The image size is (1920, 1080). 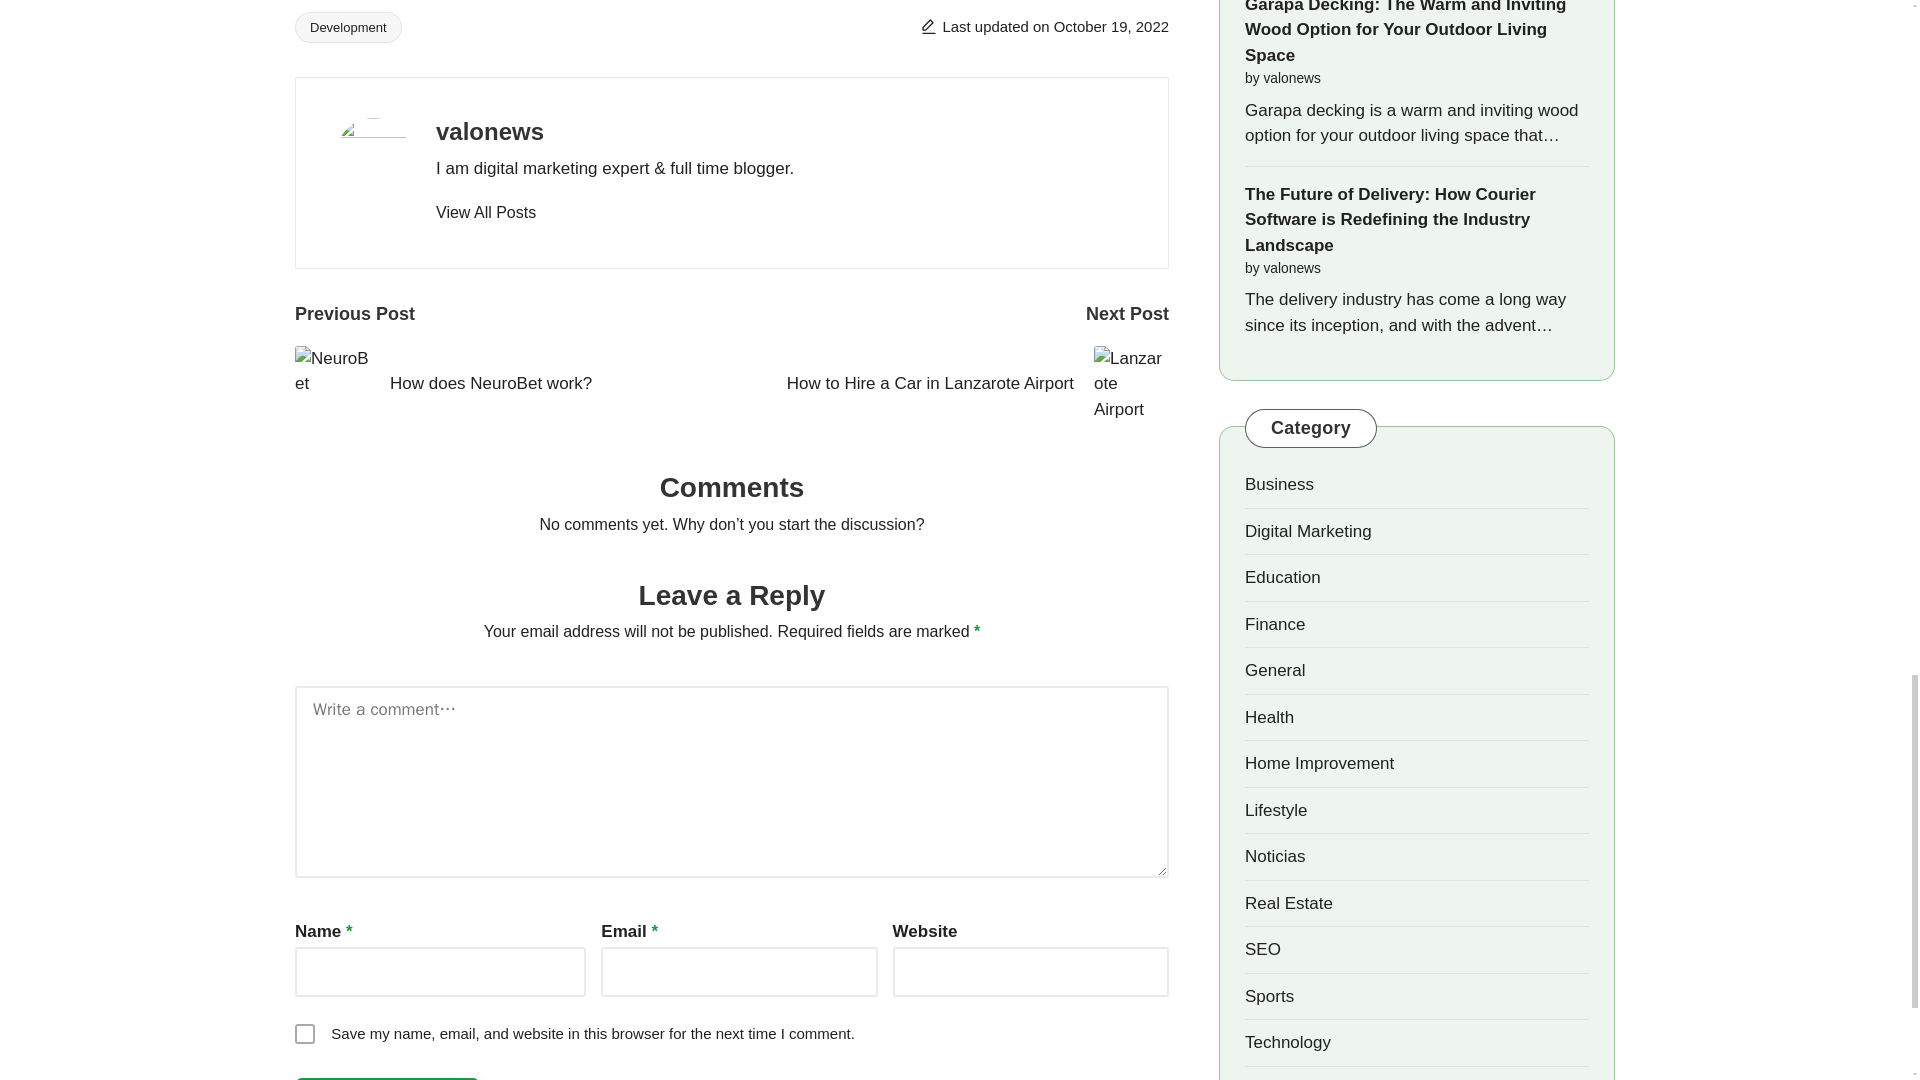 What do you see at coordinates (485, 212) in the screenshot?
I see `View All Posts` at bounding box center [485, 212].